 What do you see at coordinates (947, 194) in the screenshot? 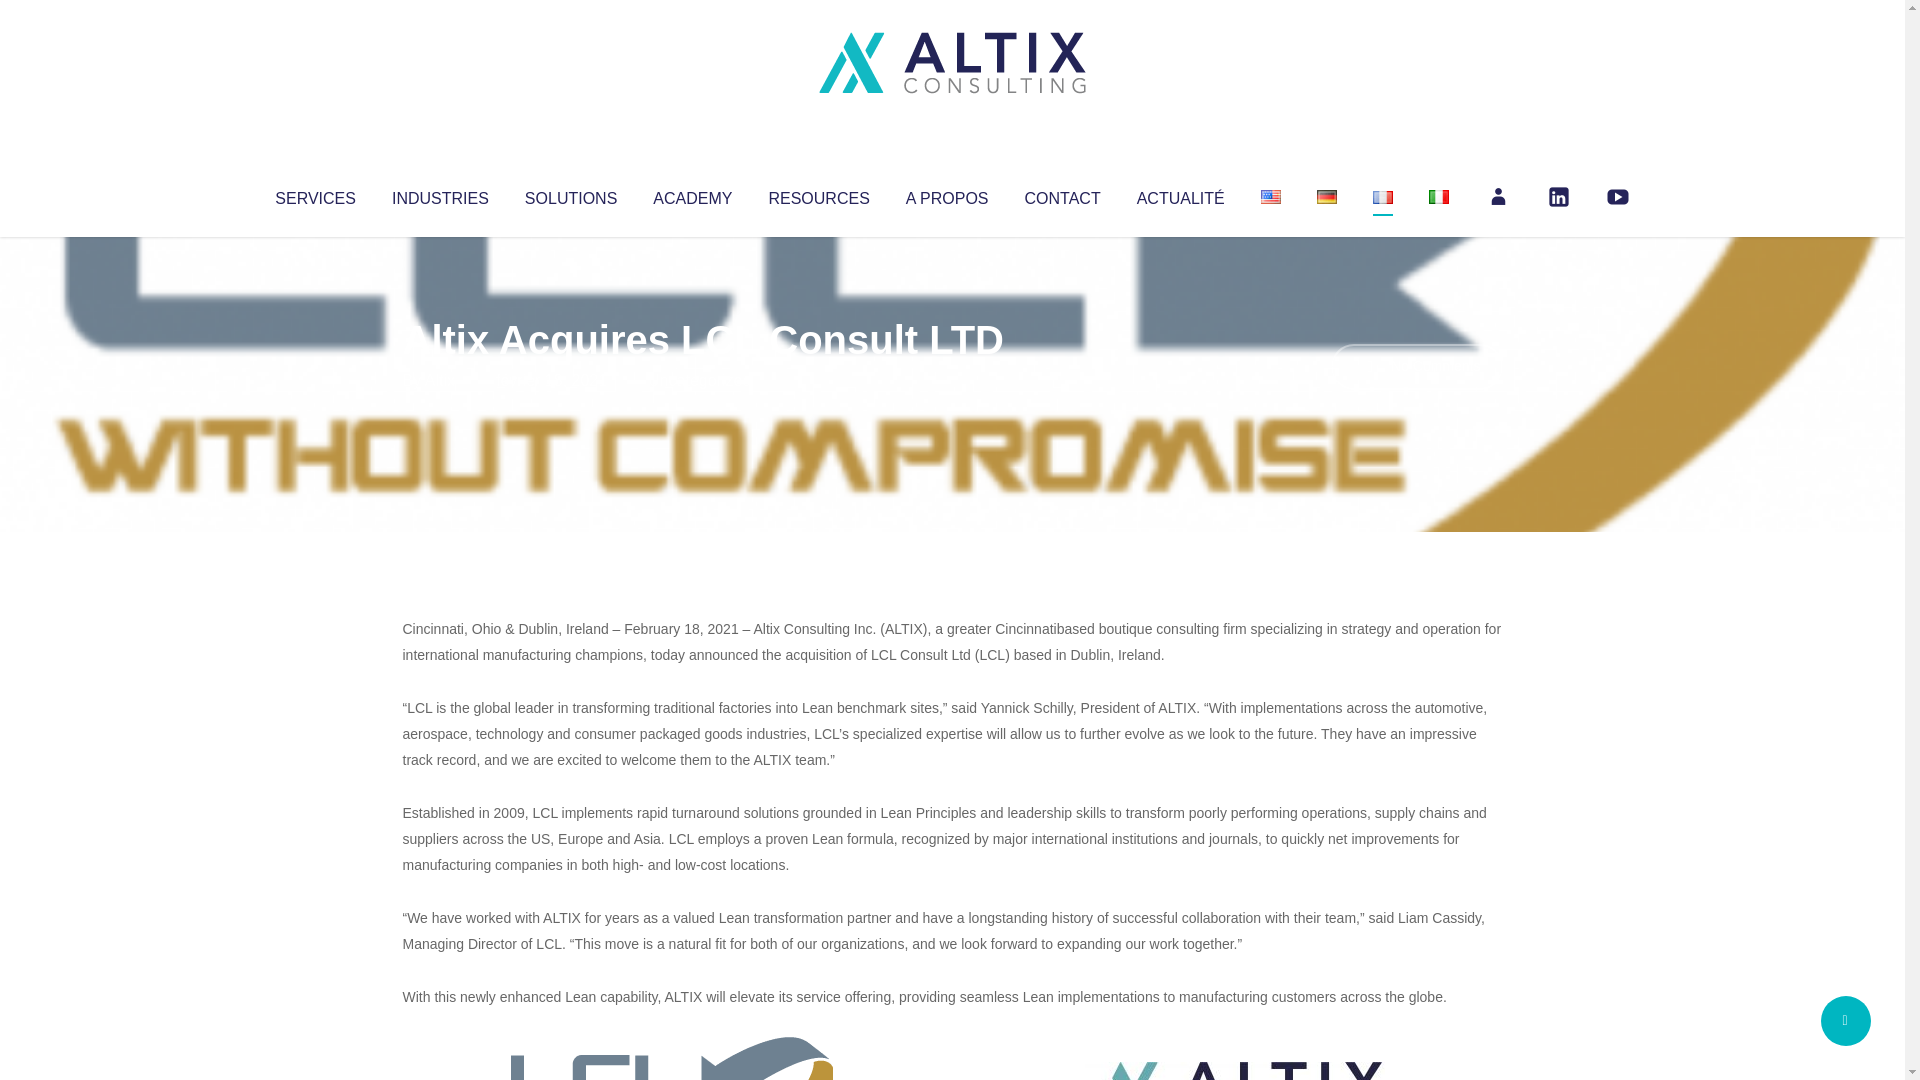
I see `A PROPOS` at bounding box center [947, 194].